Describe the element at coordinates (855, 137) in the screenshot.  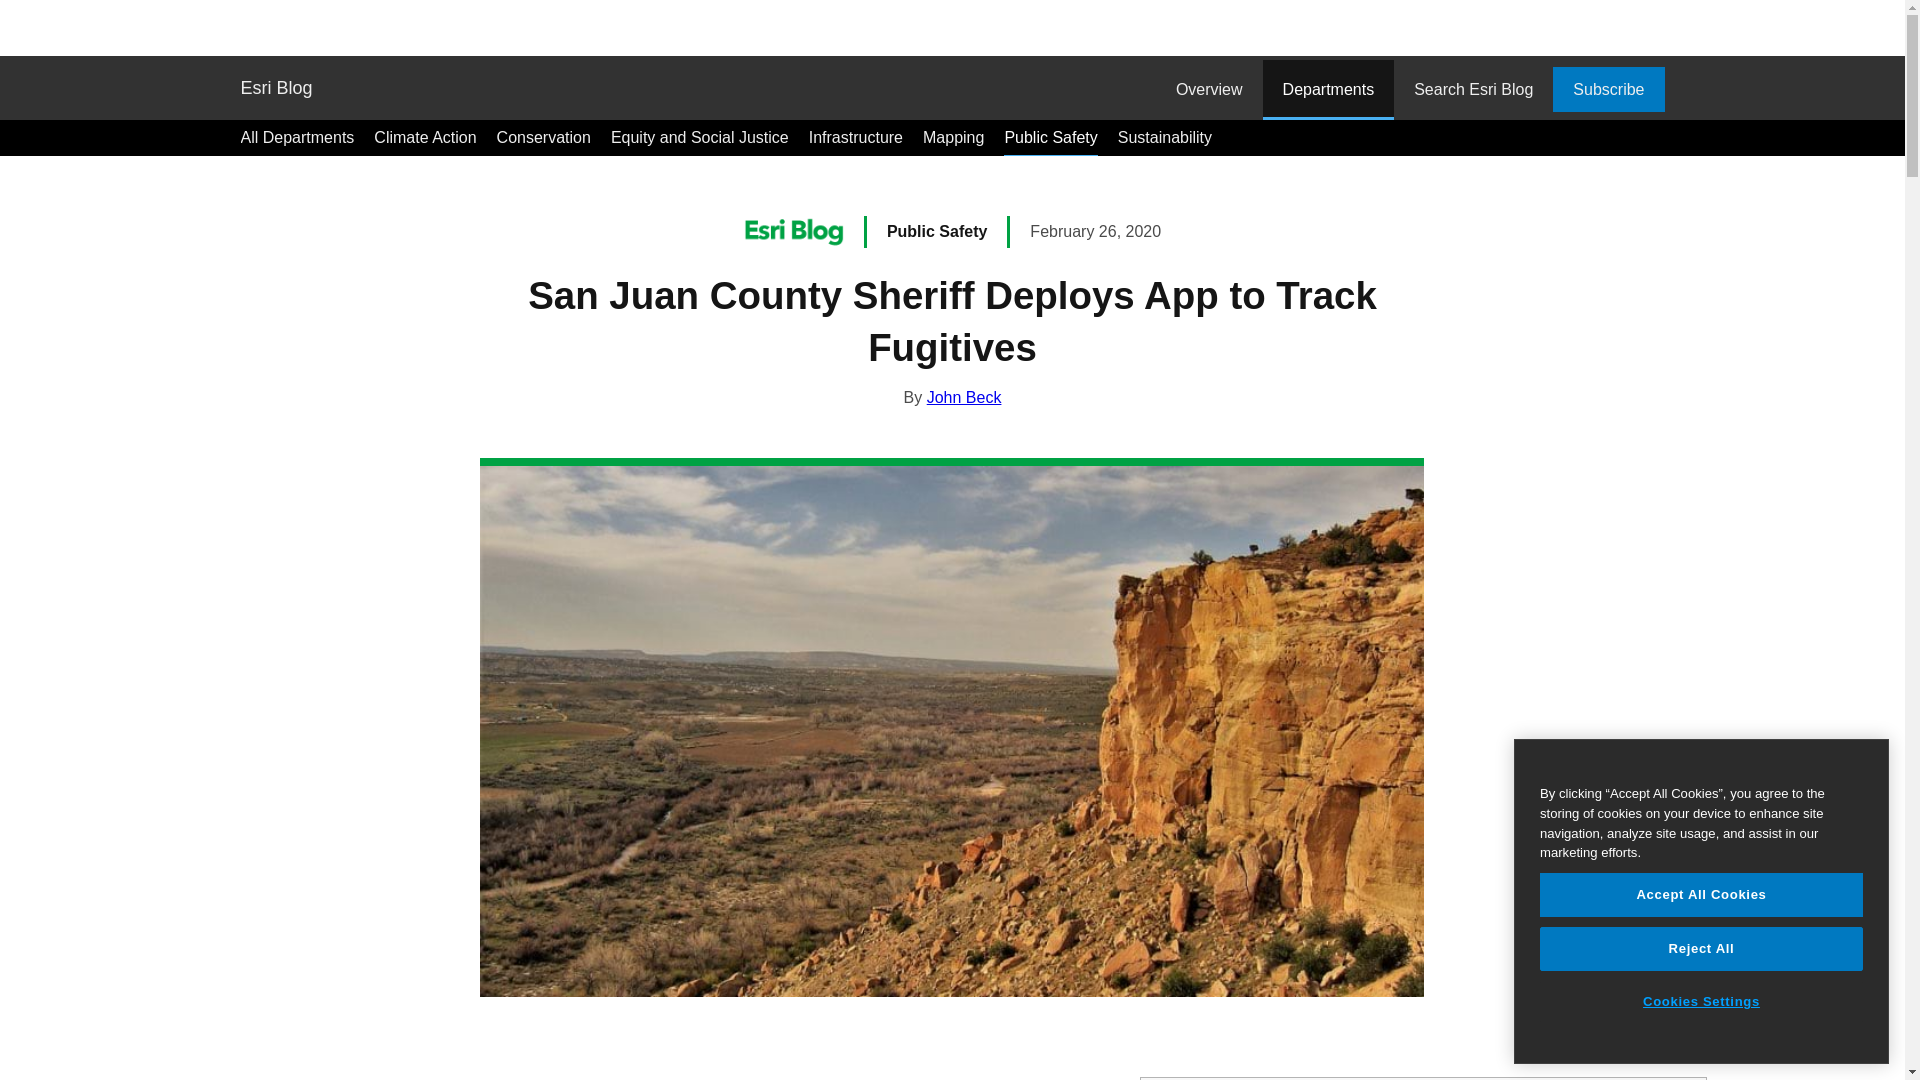
I see `Infrastructure` at that location.